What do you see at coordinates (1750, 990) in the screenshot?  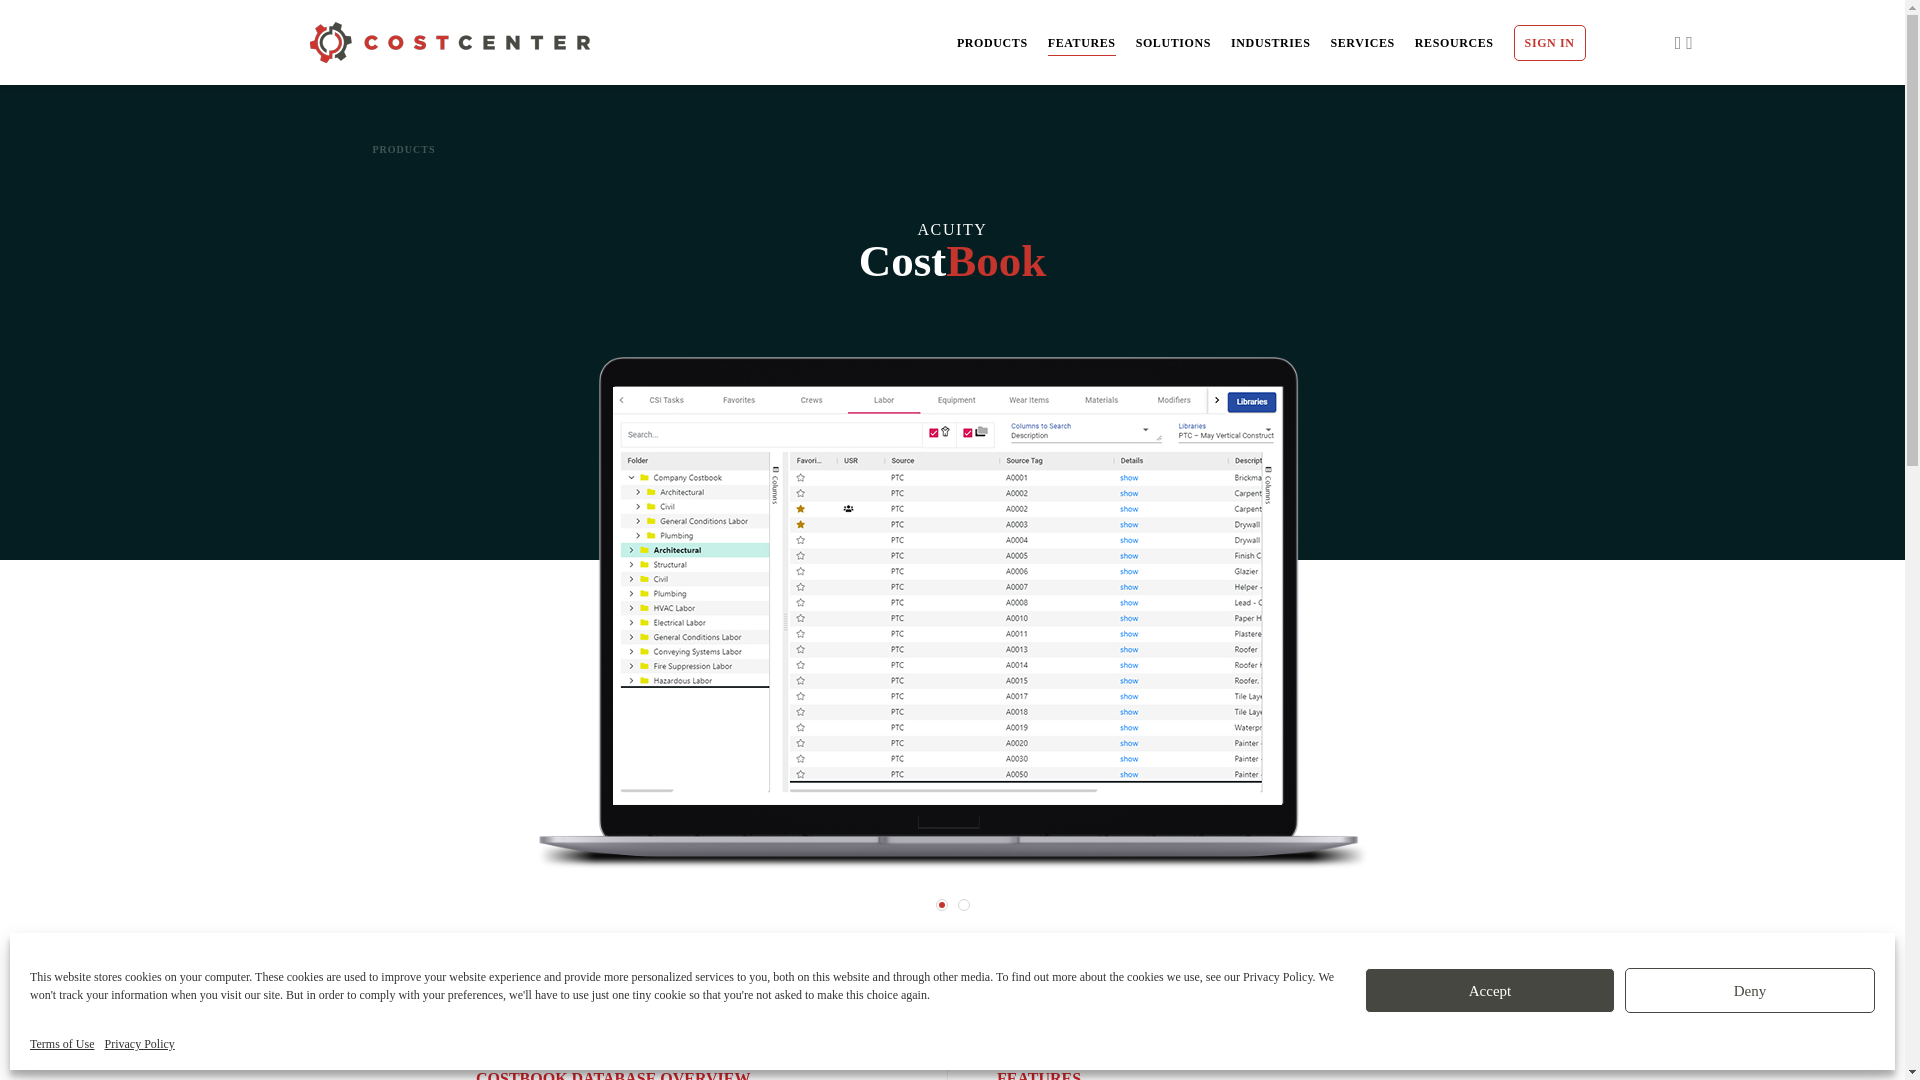 I see `Deny` at bounding box center [1750, 990].